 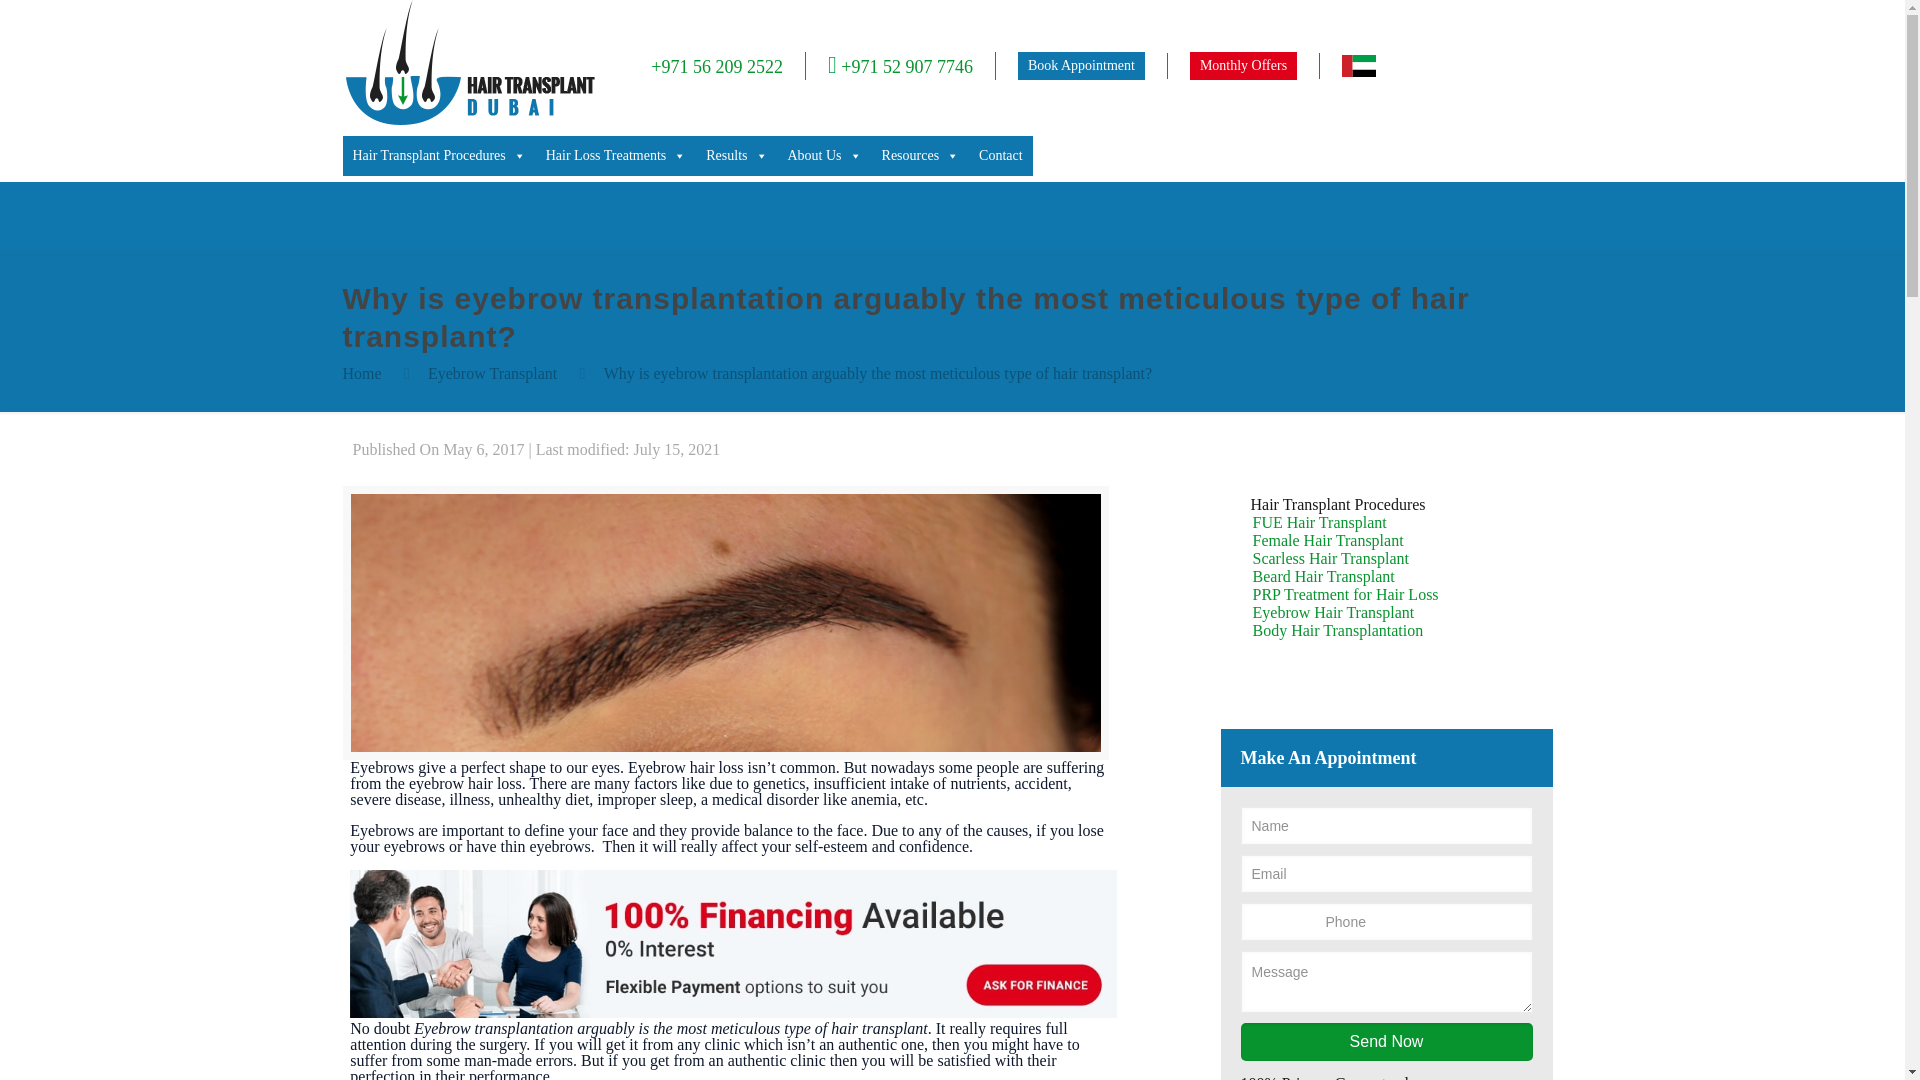 I want to click on Hair Transplant Procedures, so click(x=438, y=156).